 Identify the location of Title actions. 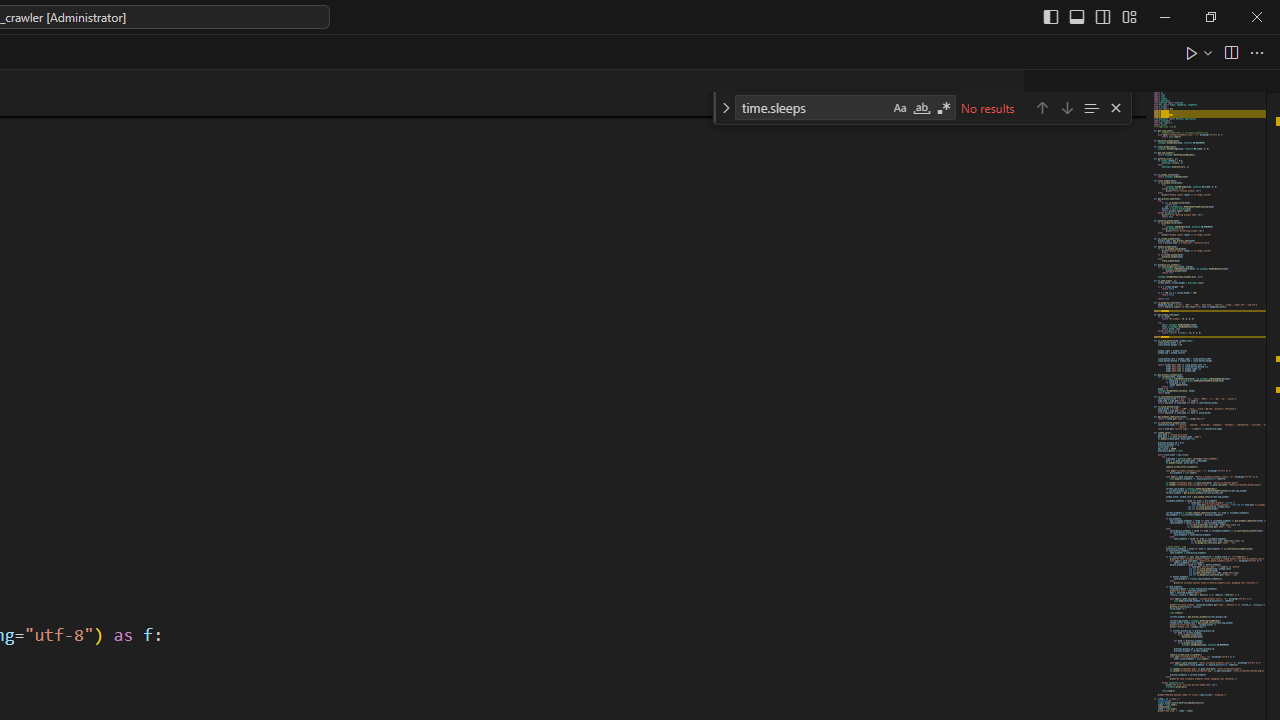
(1090, 16).